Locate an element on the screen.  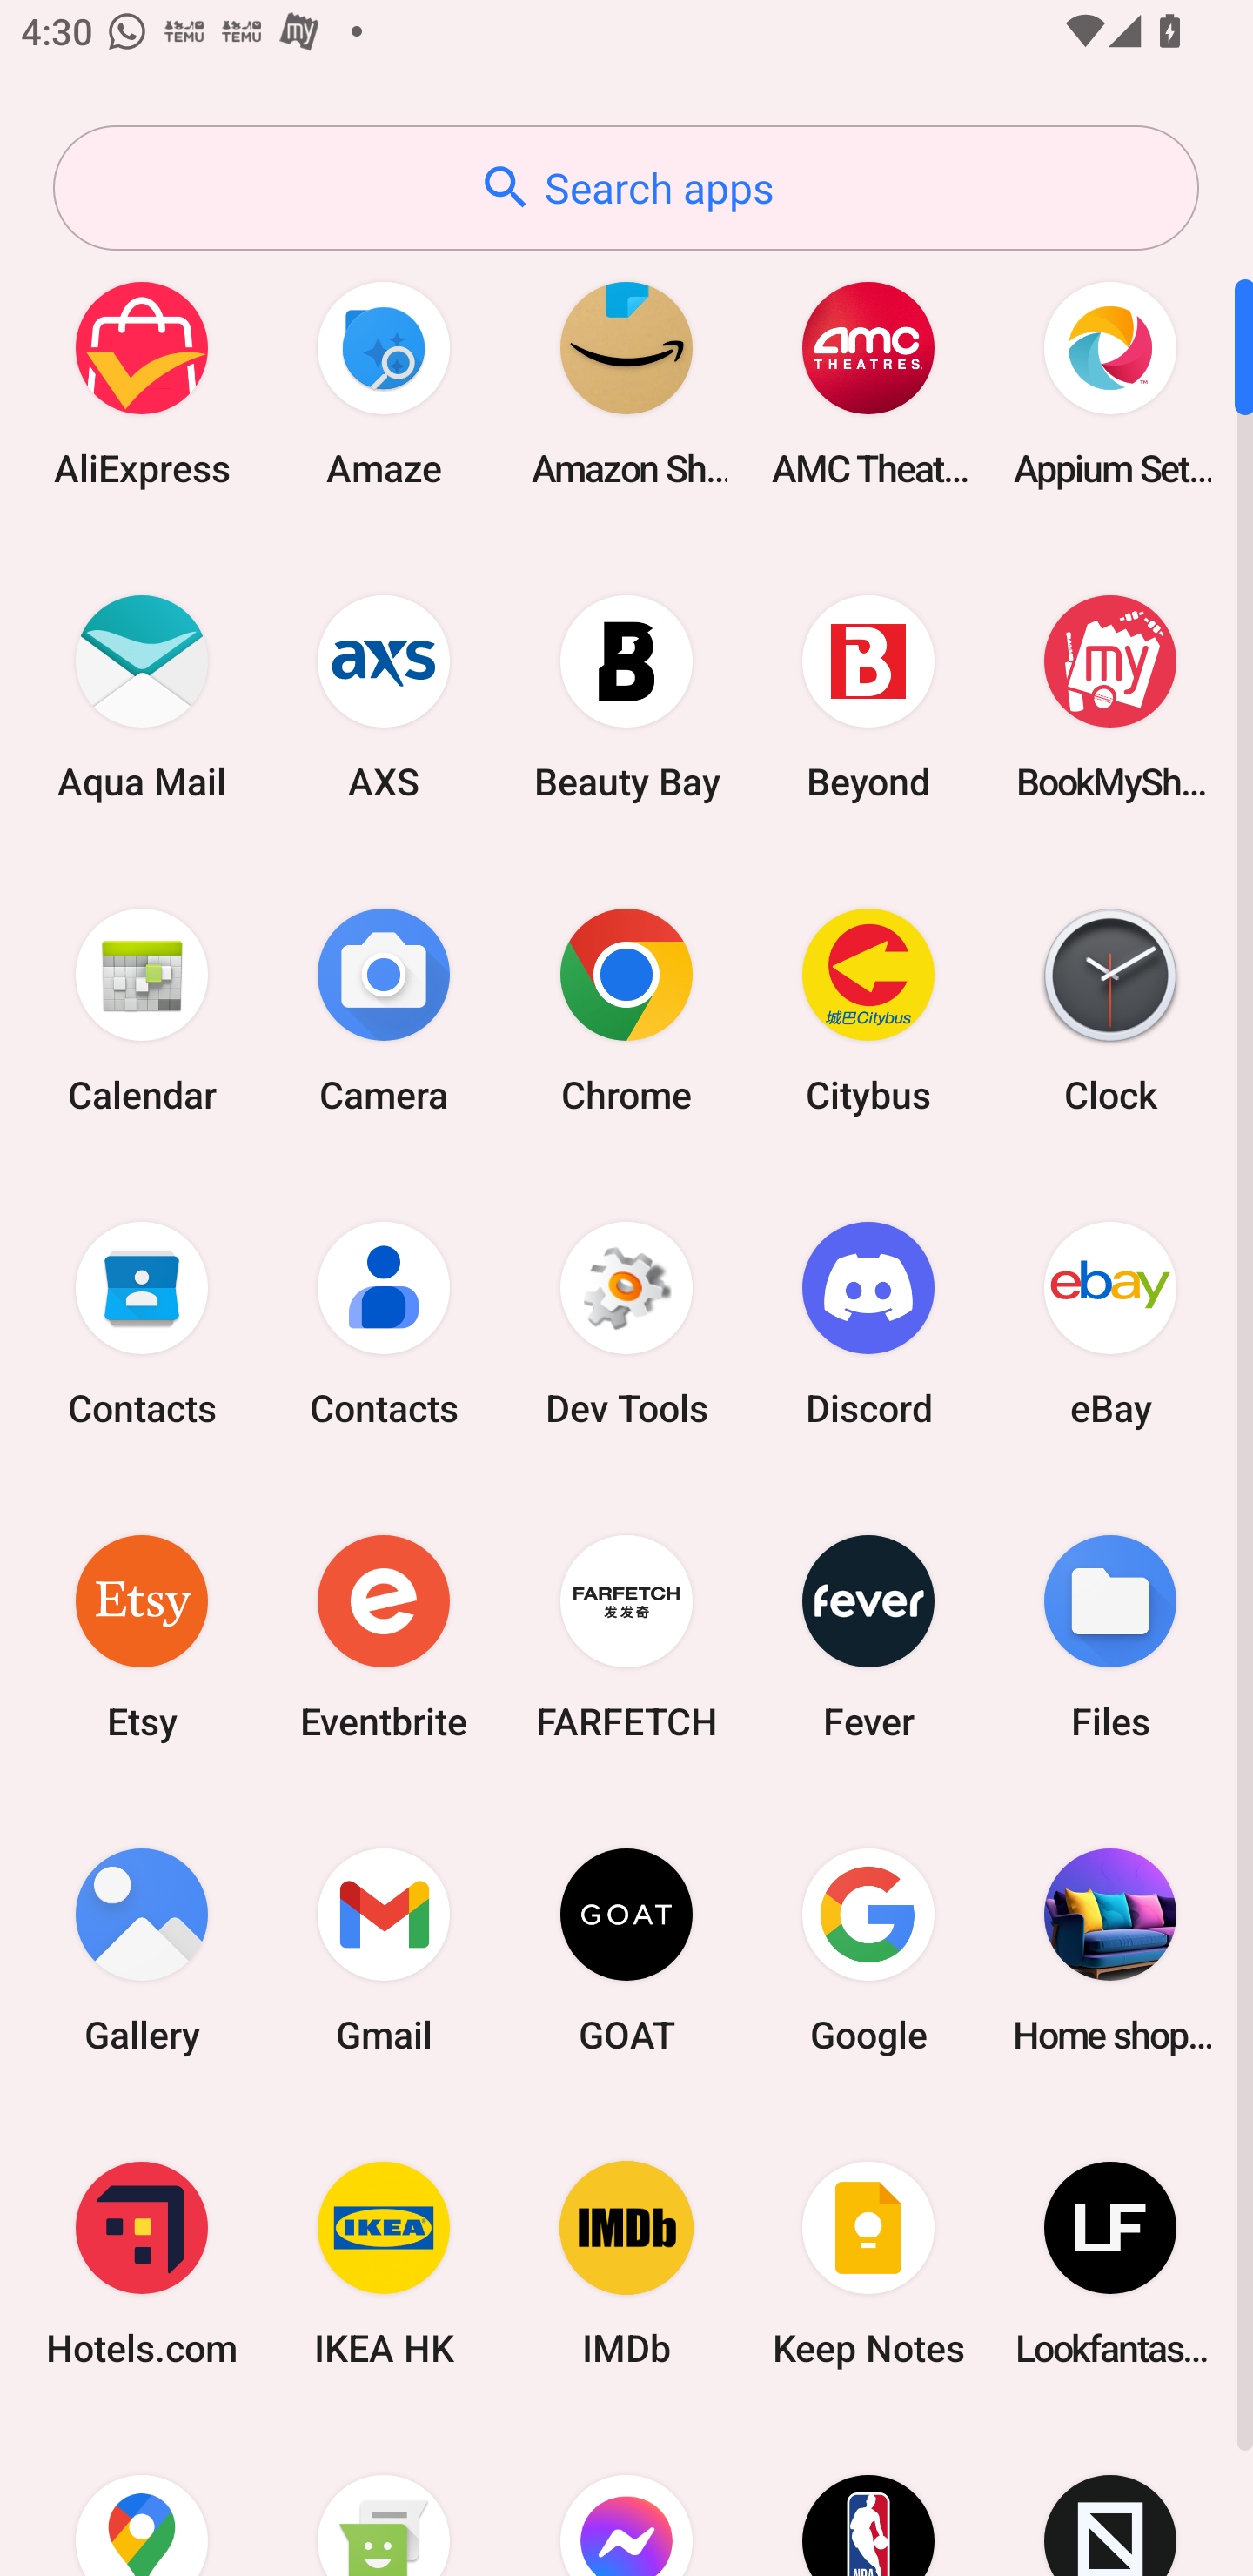
Calendar is located at coordinates (142, 1010).